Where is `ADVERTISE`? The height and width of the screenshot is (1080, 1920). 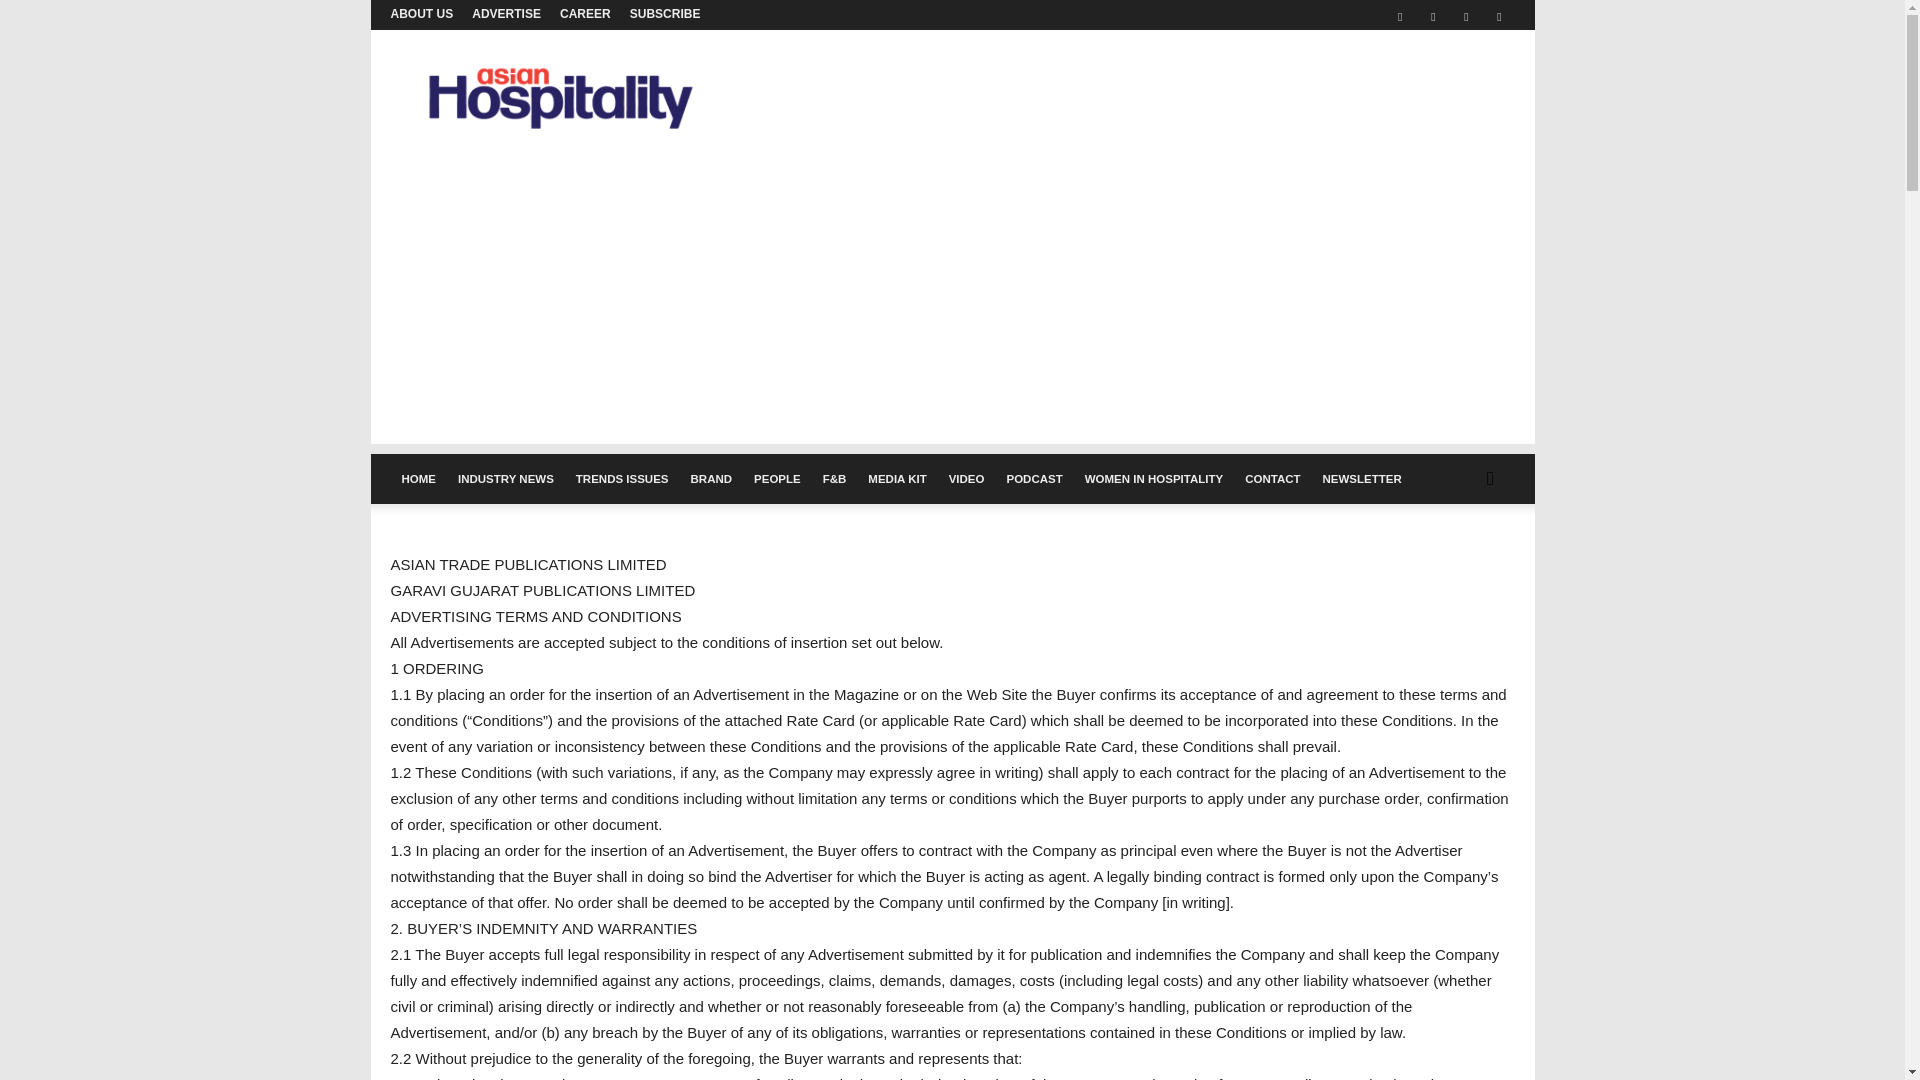 ADVERTISE is located at coordinates (506, 13).